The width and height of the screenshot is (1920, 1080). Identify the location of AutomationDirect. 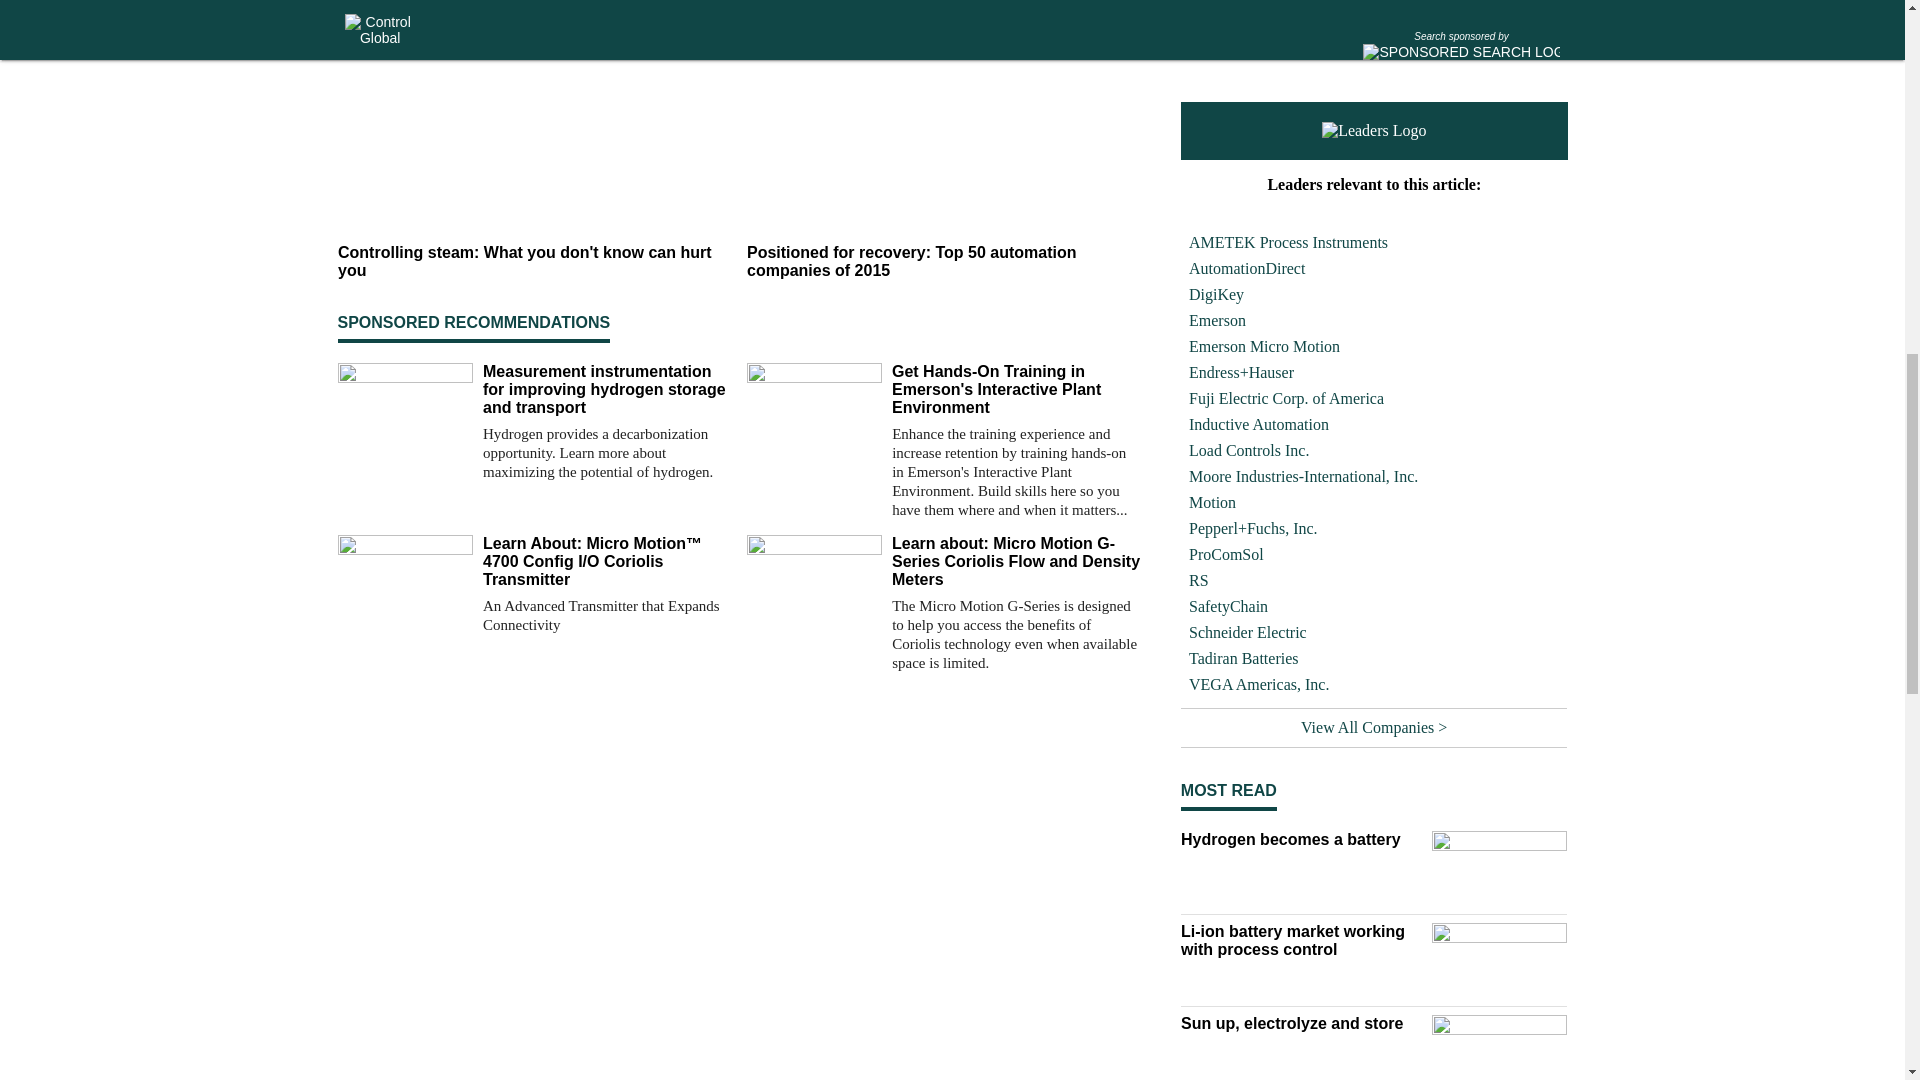
(1374, 268).